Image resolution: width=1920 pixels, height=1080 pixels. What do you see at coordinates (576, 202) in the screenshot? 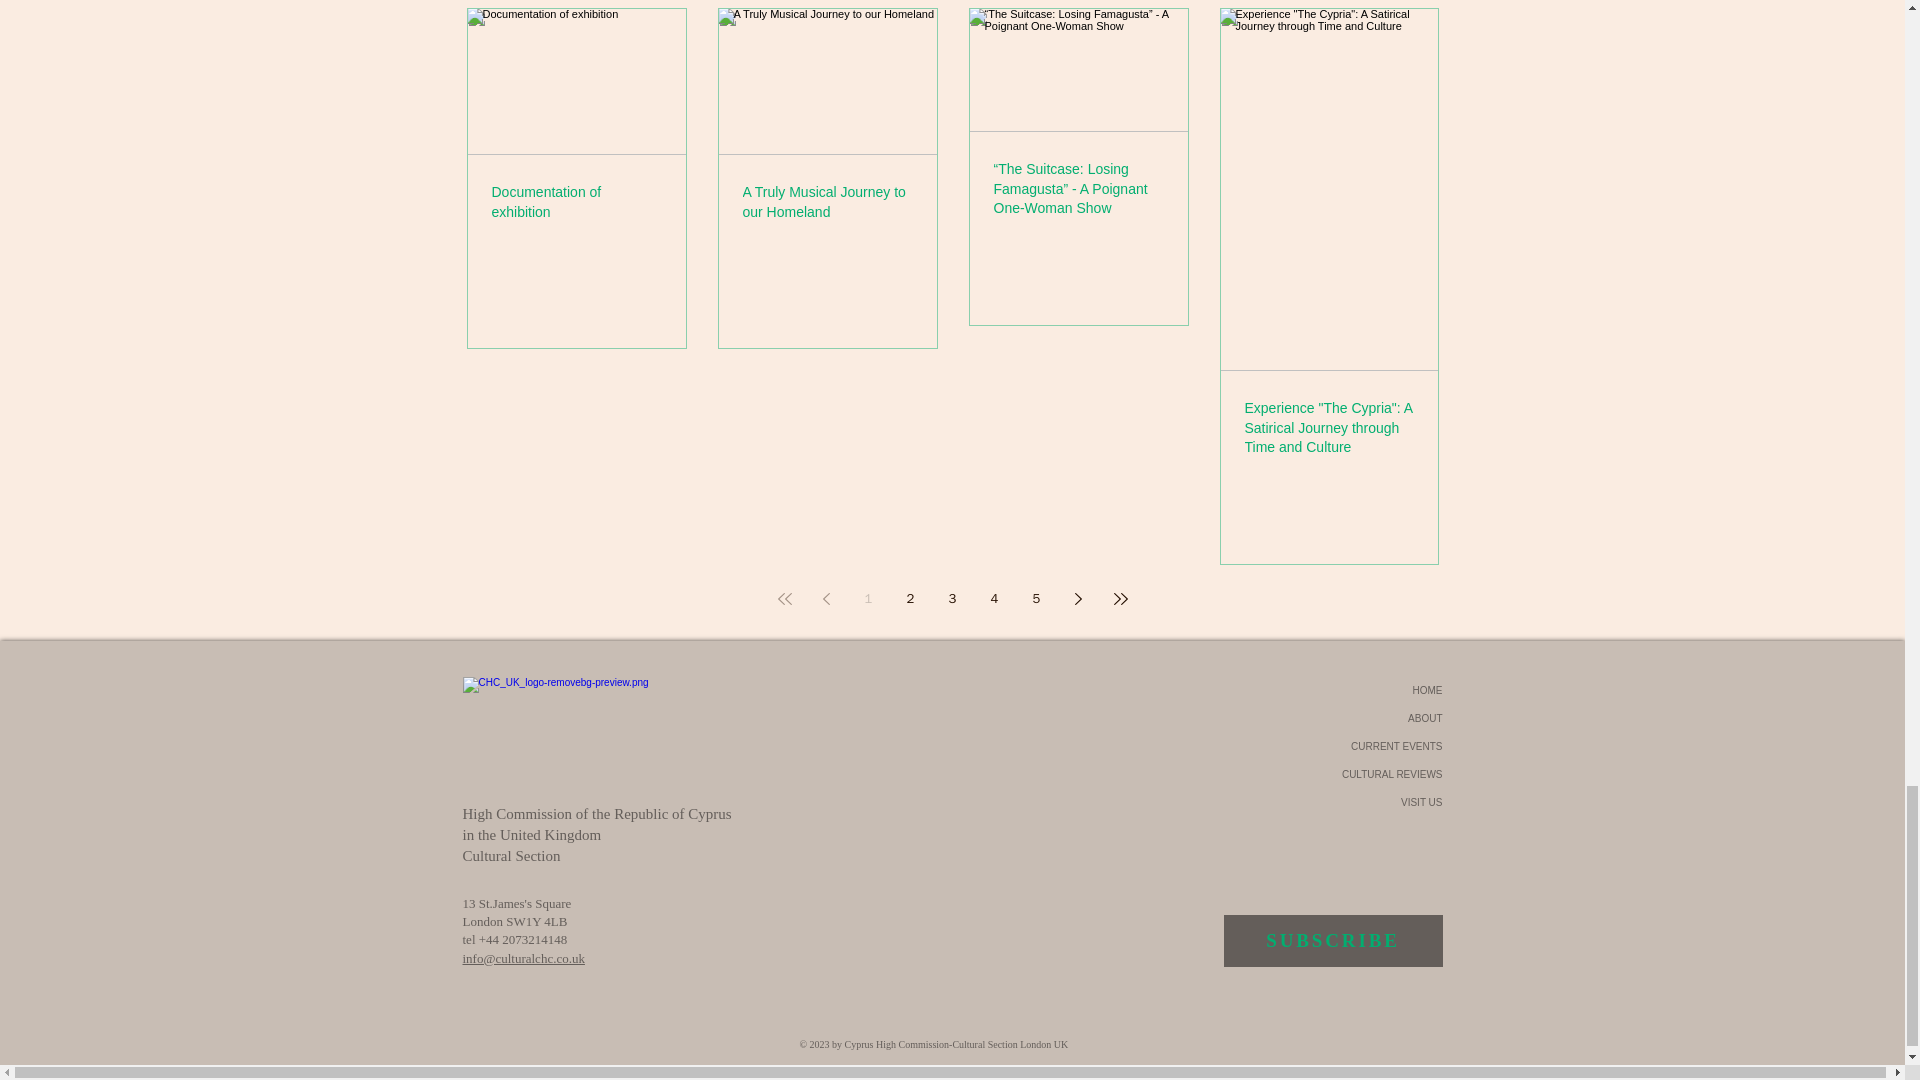
I see `Documentation of exhibition` at bounding box center [576, 202].